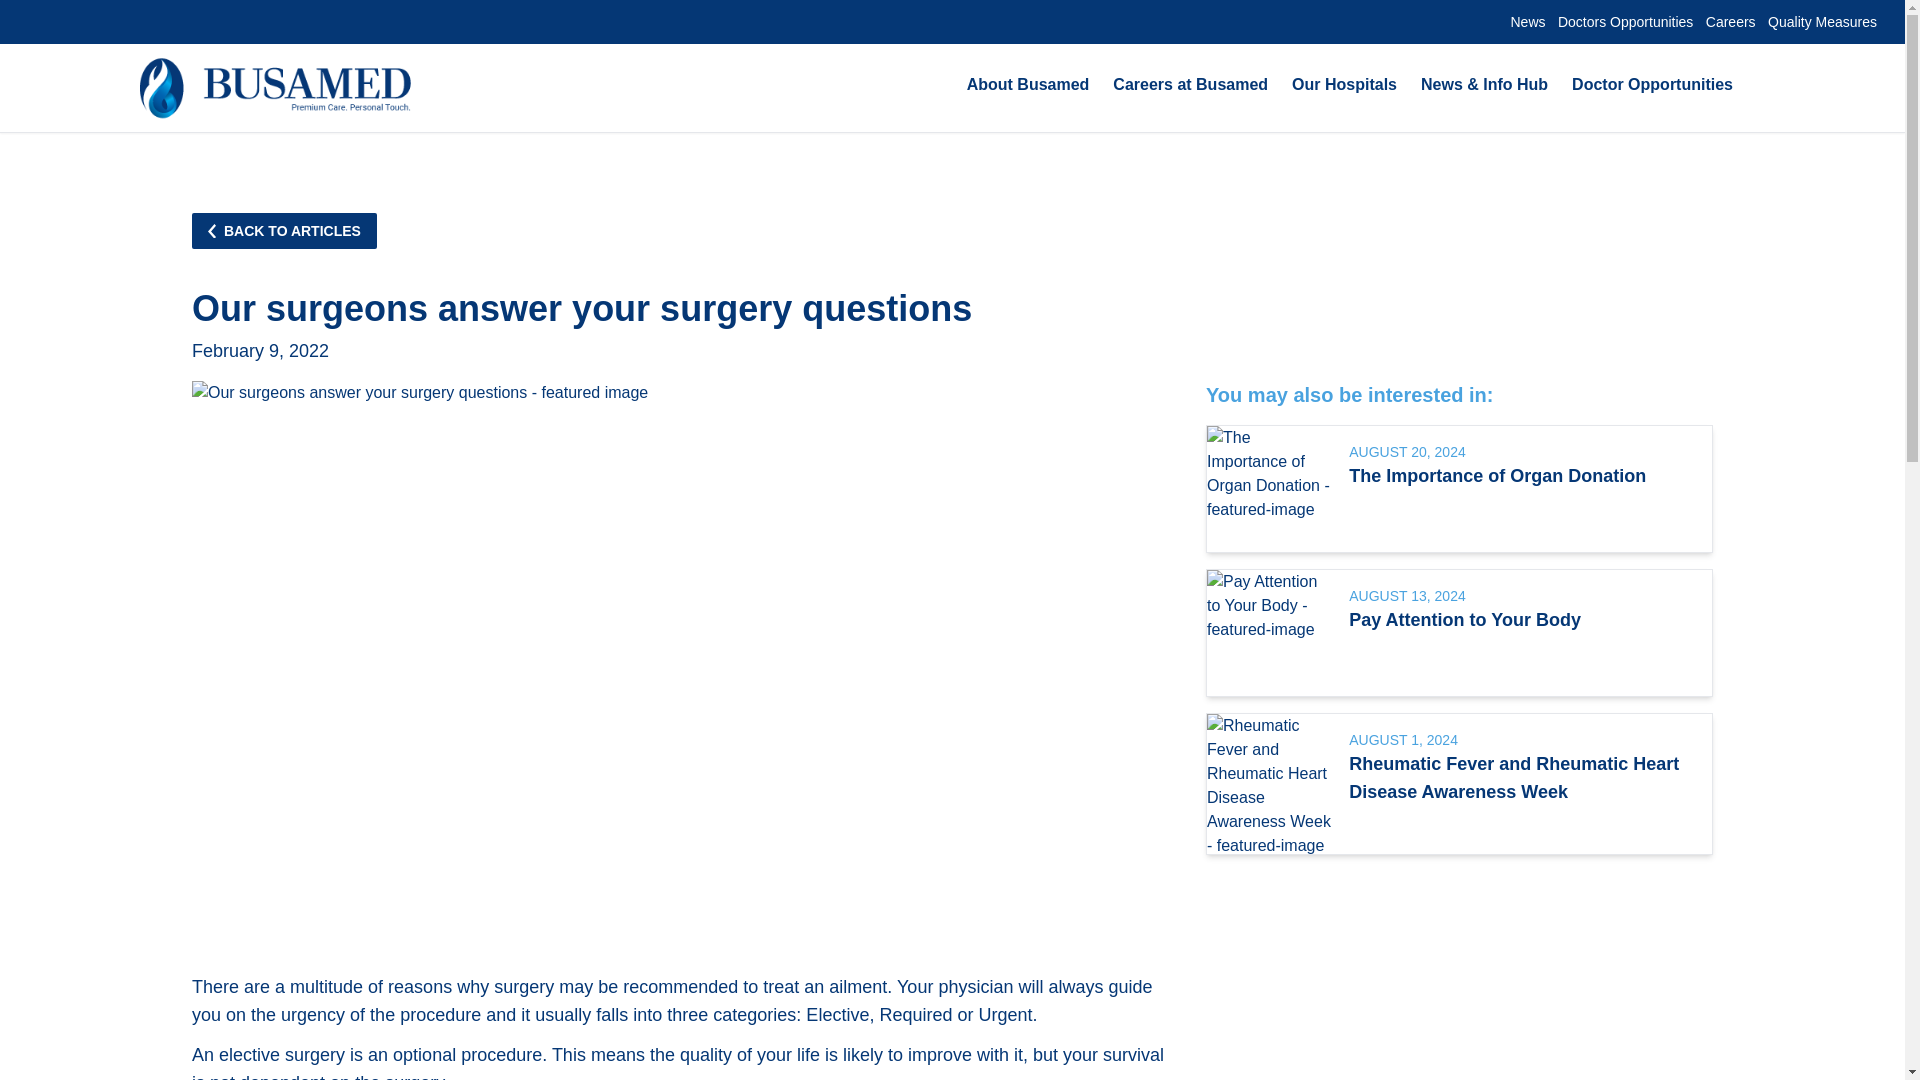 The image size is (1920, 1080). What do you see at coordinates (1730, 22) in the screenshot?
I see `Careers` at bounding box center [1730, 22].